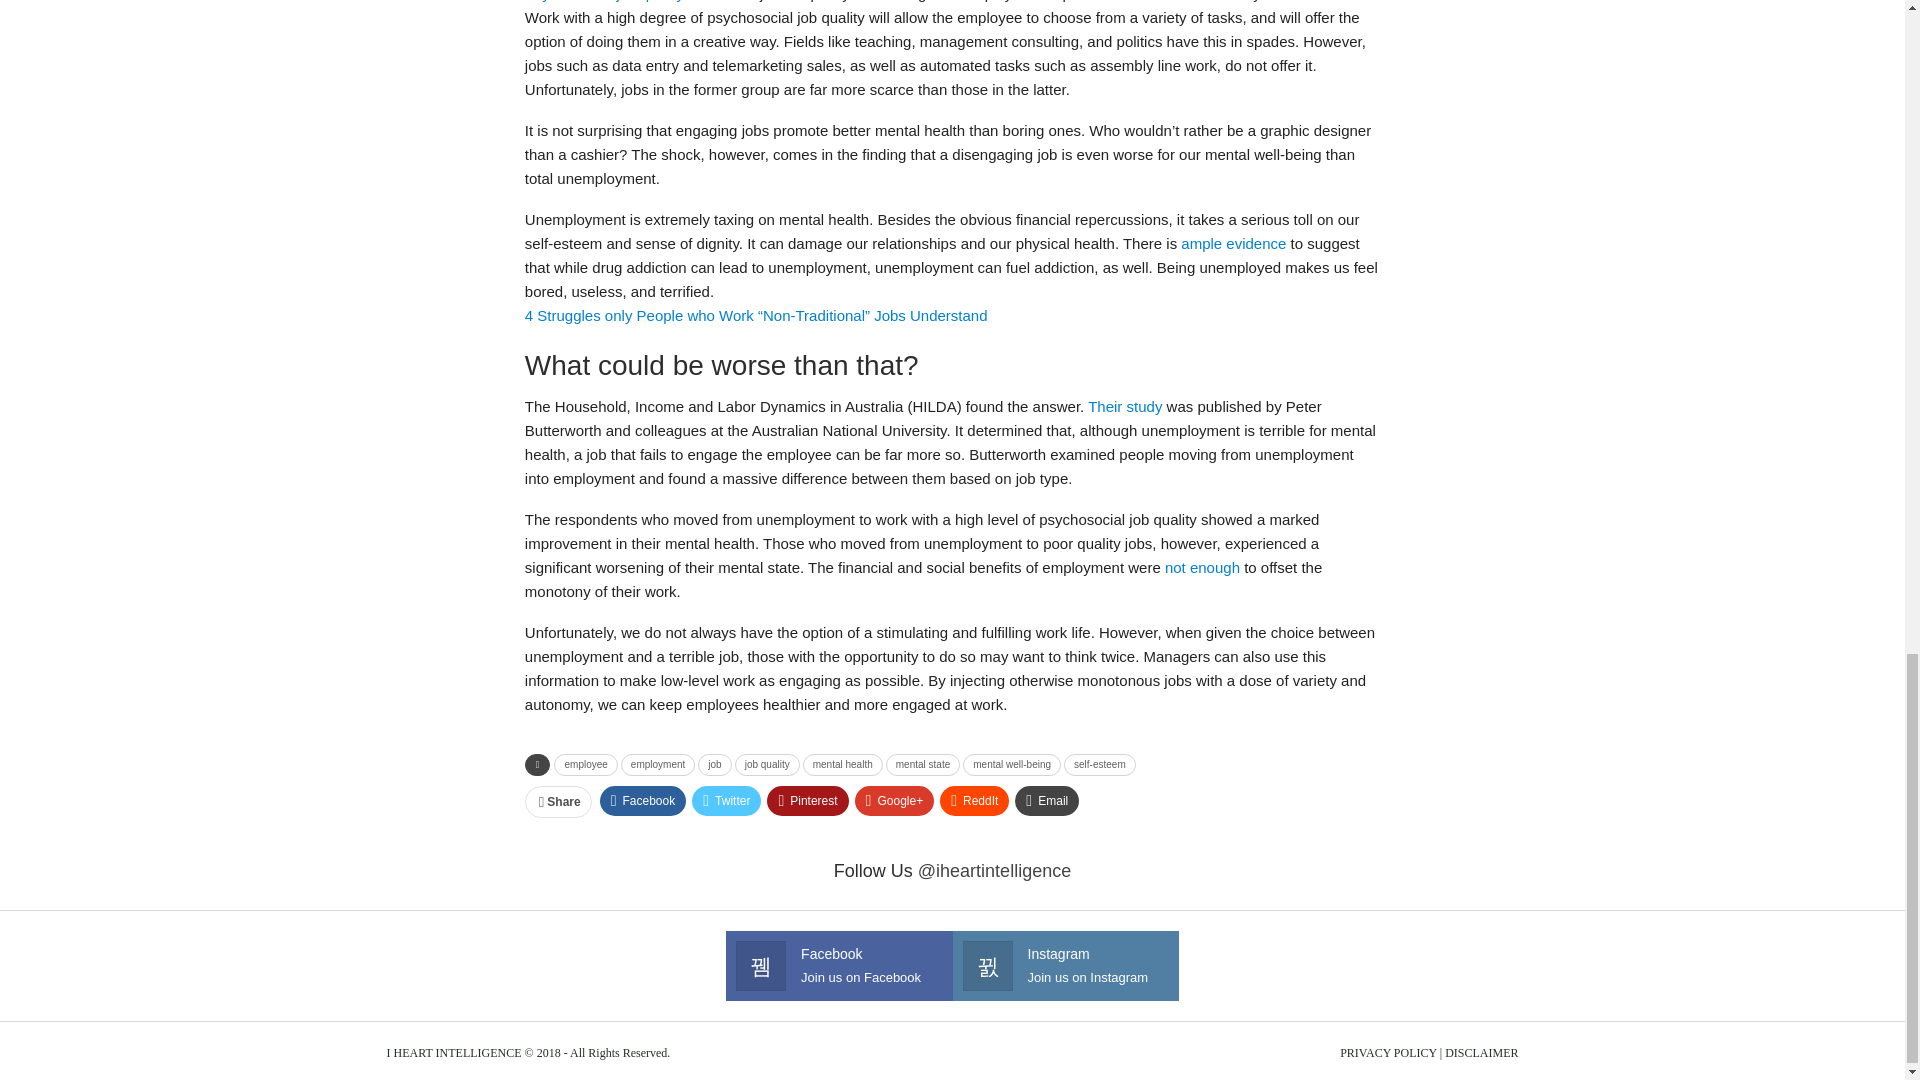 This screenshot has height=1080, width=1920. I want to click on Their study, so click(1124, 406).